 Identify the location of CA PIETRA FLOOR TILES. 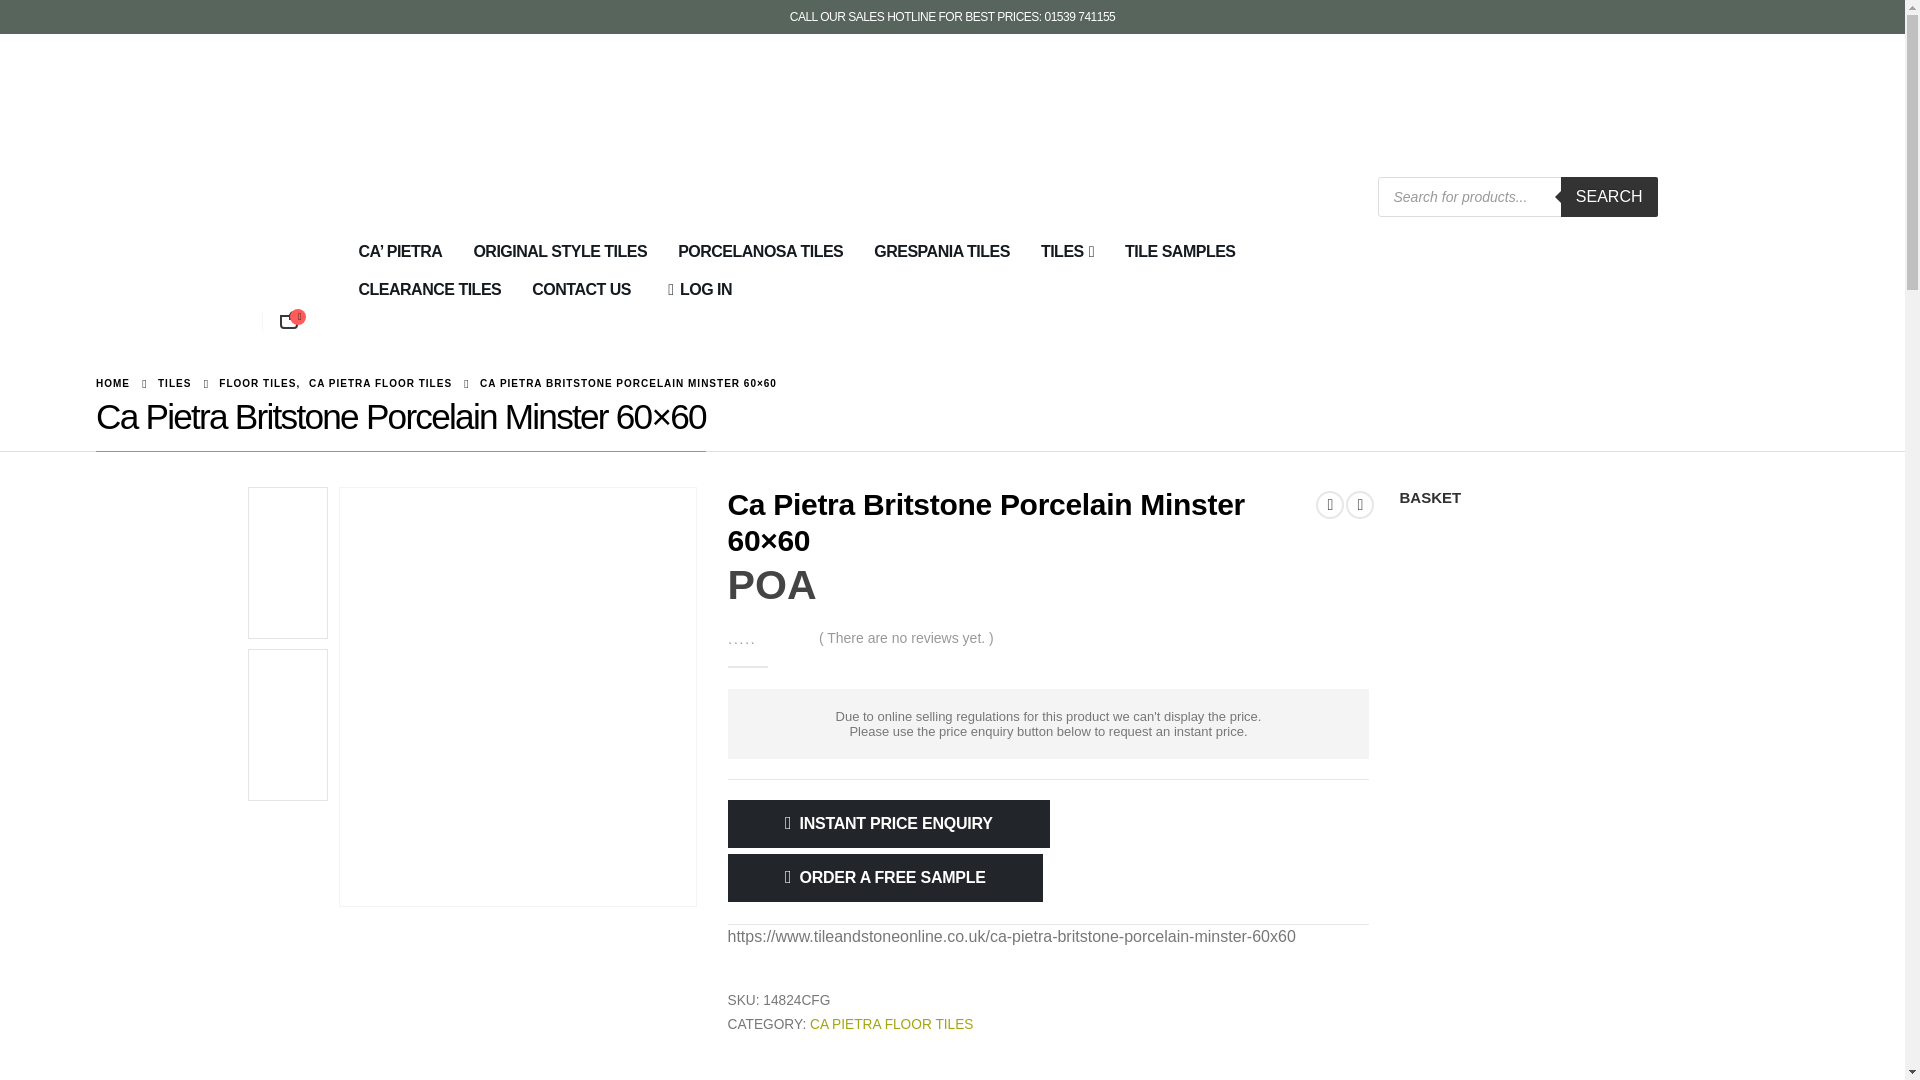
(892, 1024).